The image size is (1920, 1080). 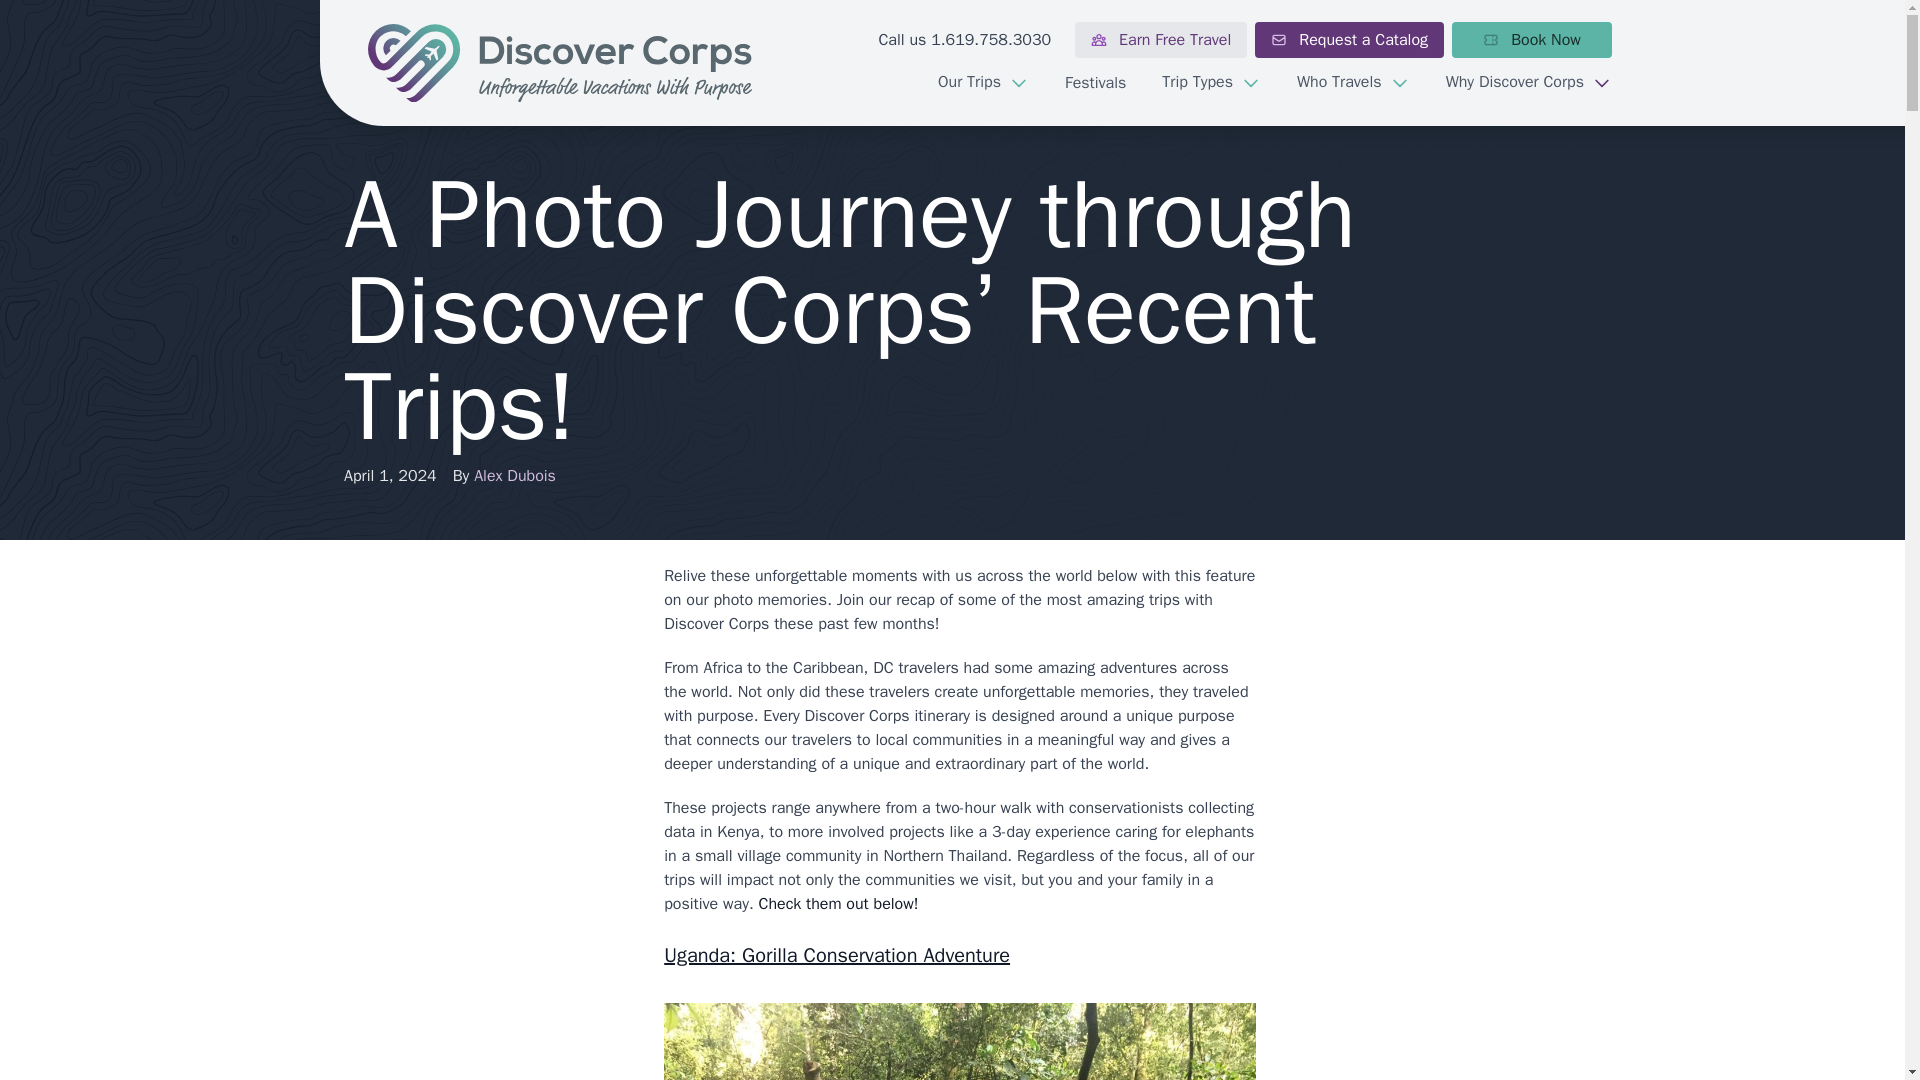 I want to click on Earn Free Travel, so click(x=1160, y=40).